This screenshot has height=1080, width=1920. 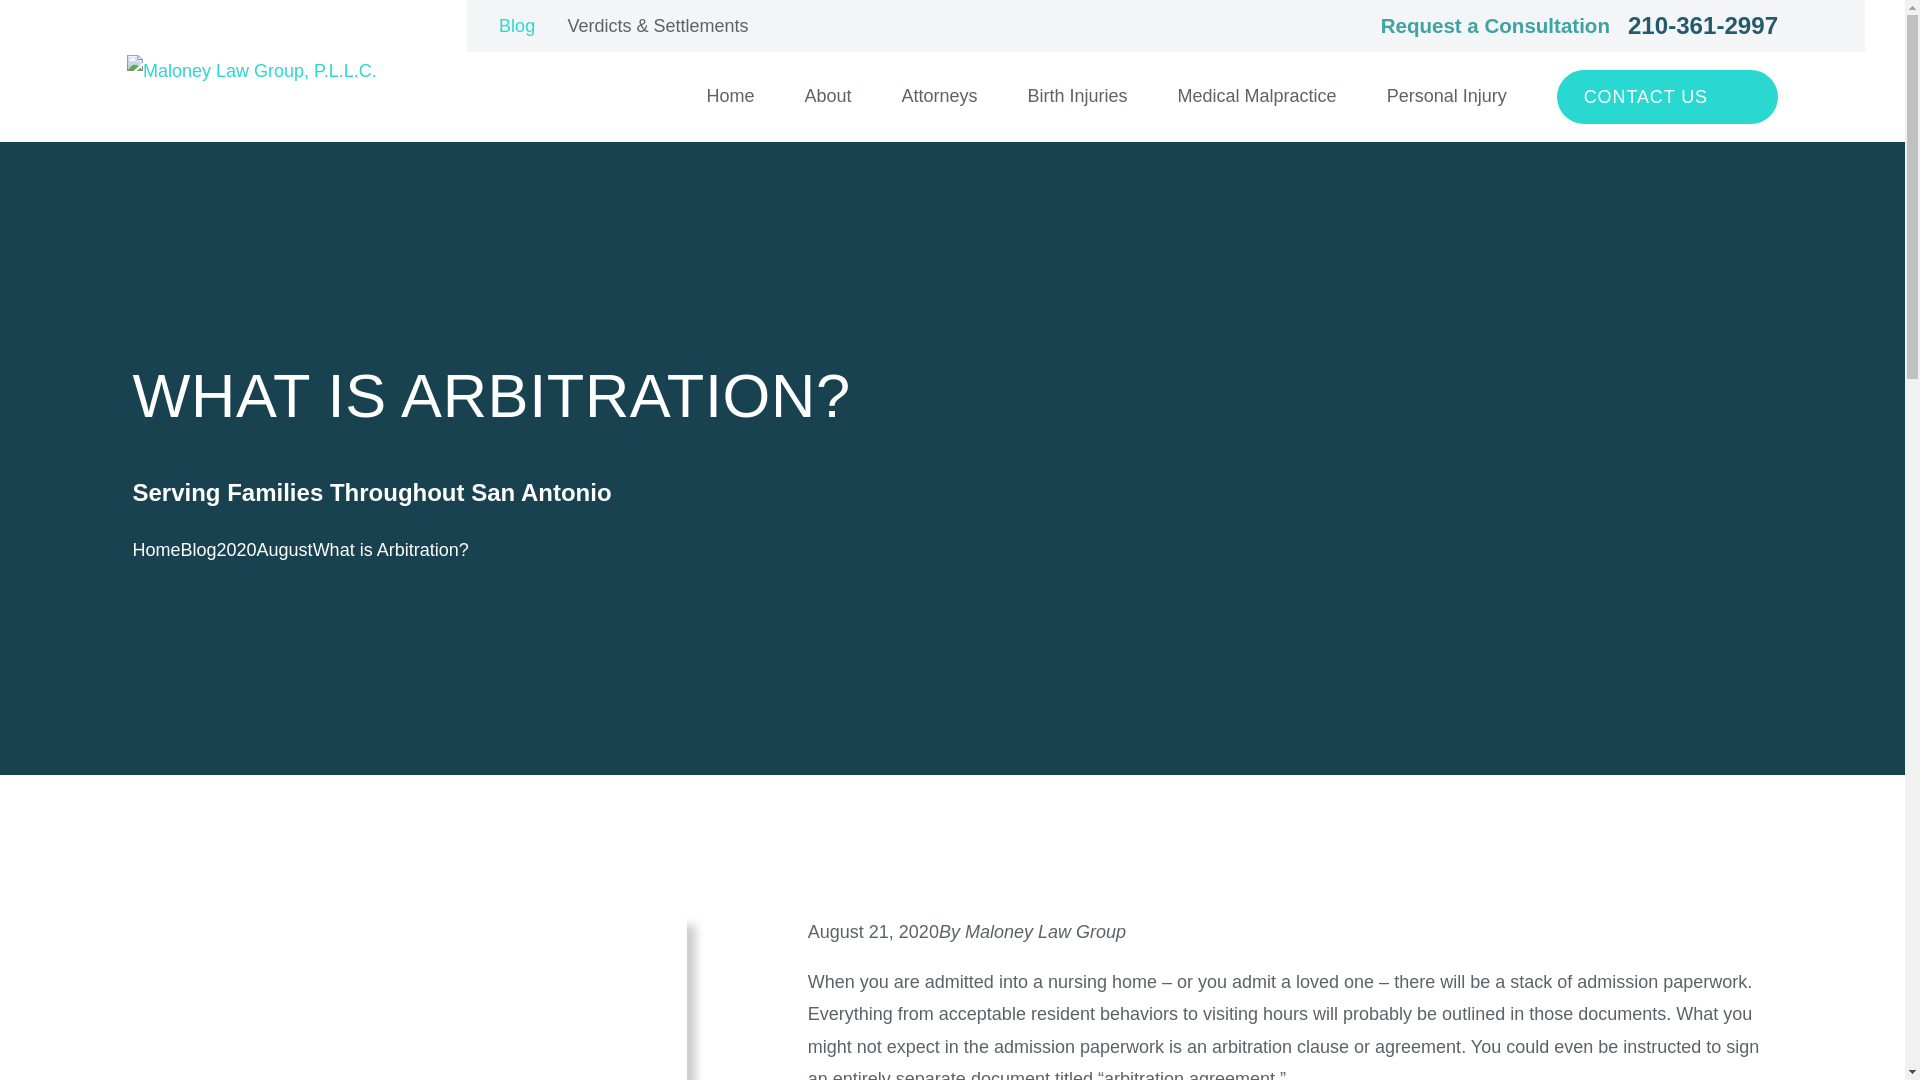 What do you see at coordinates (1078, 96) in the screenshot?
I see `Birth Injuries` at bounding box center [1078, 96].